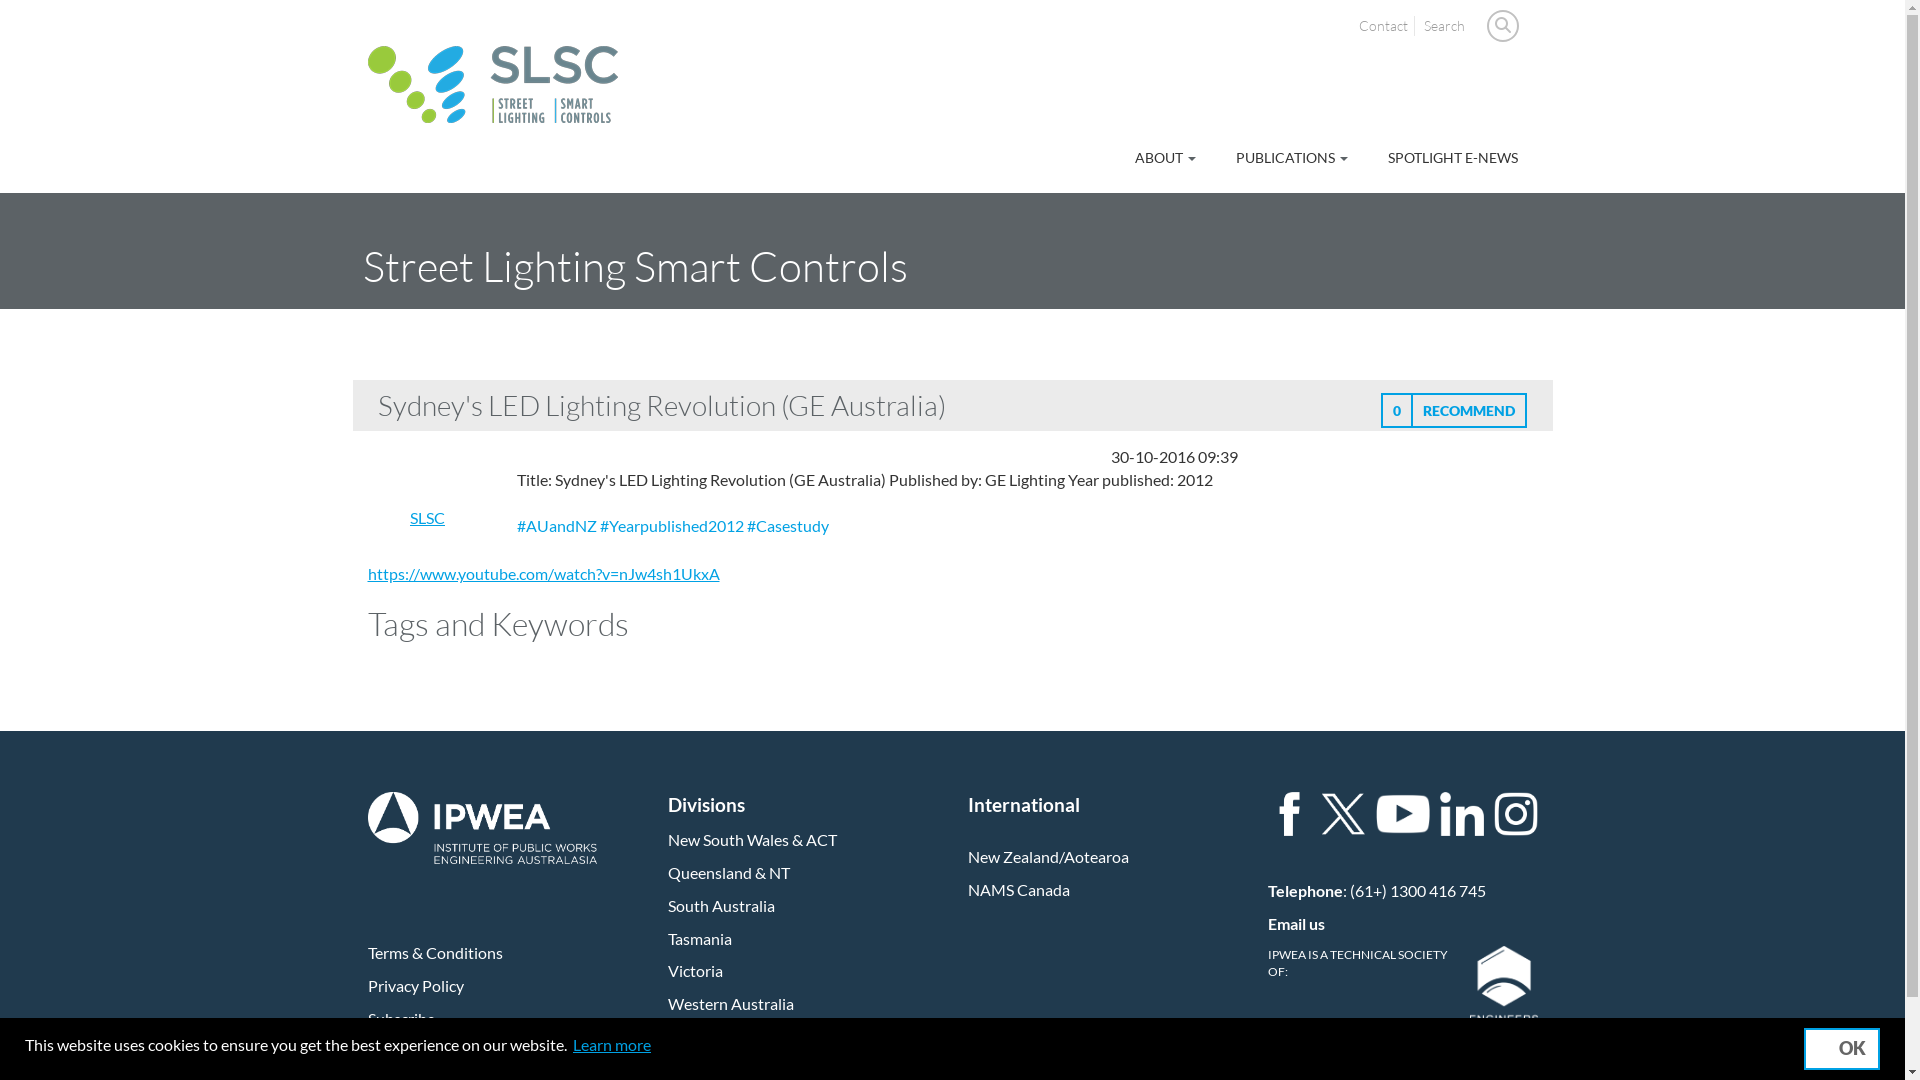 This screenshot has height=1080, width=1920. Describe the element at coordinates (1291, 158) in the screenshot. I see `PUBLICATIONS` at that location.